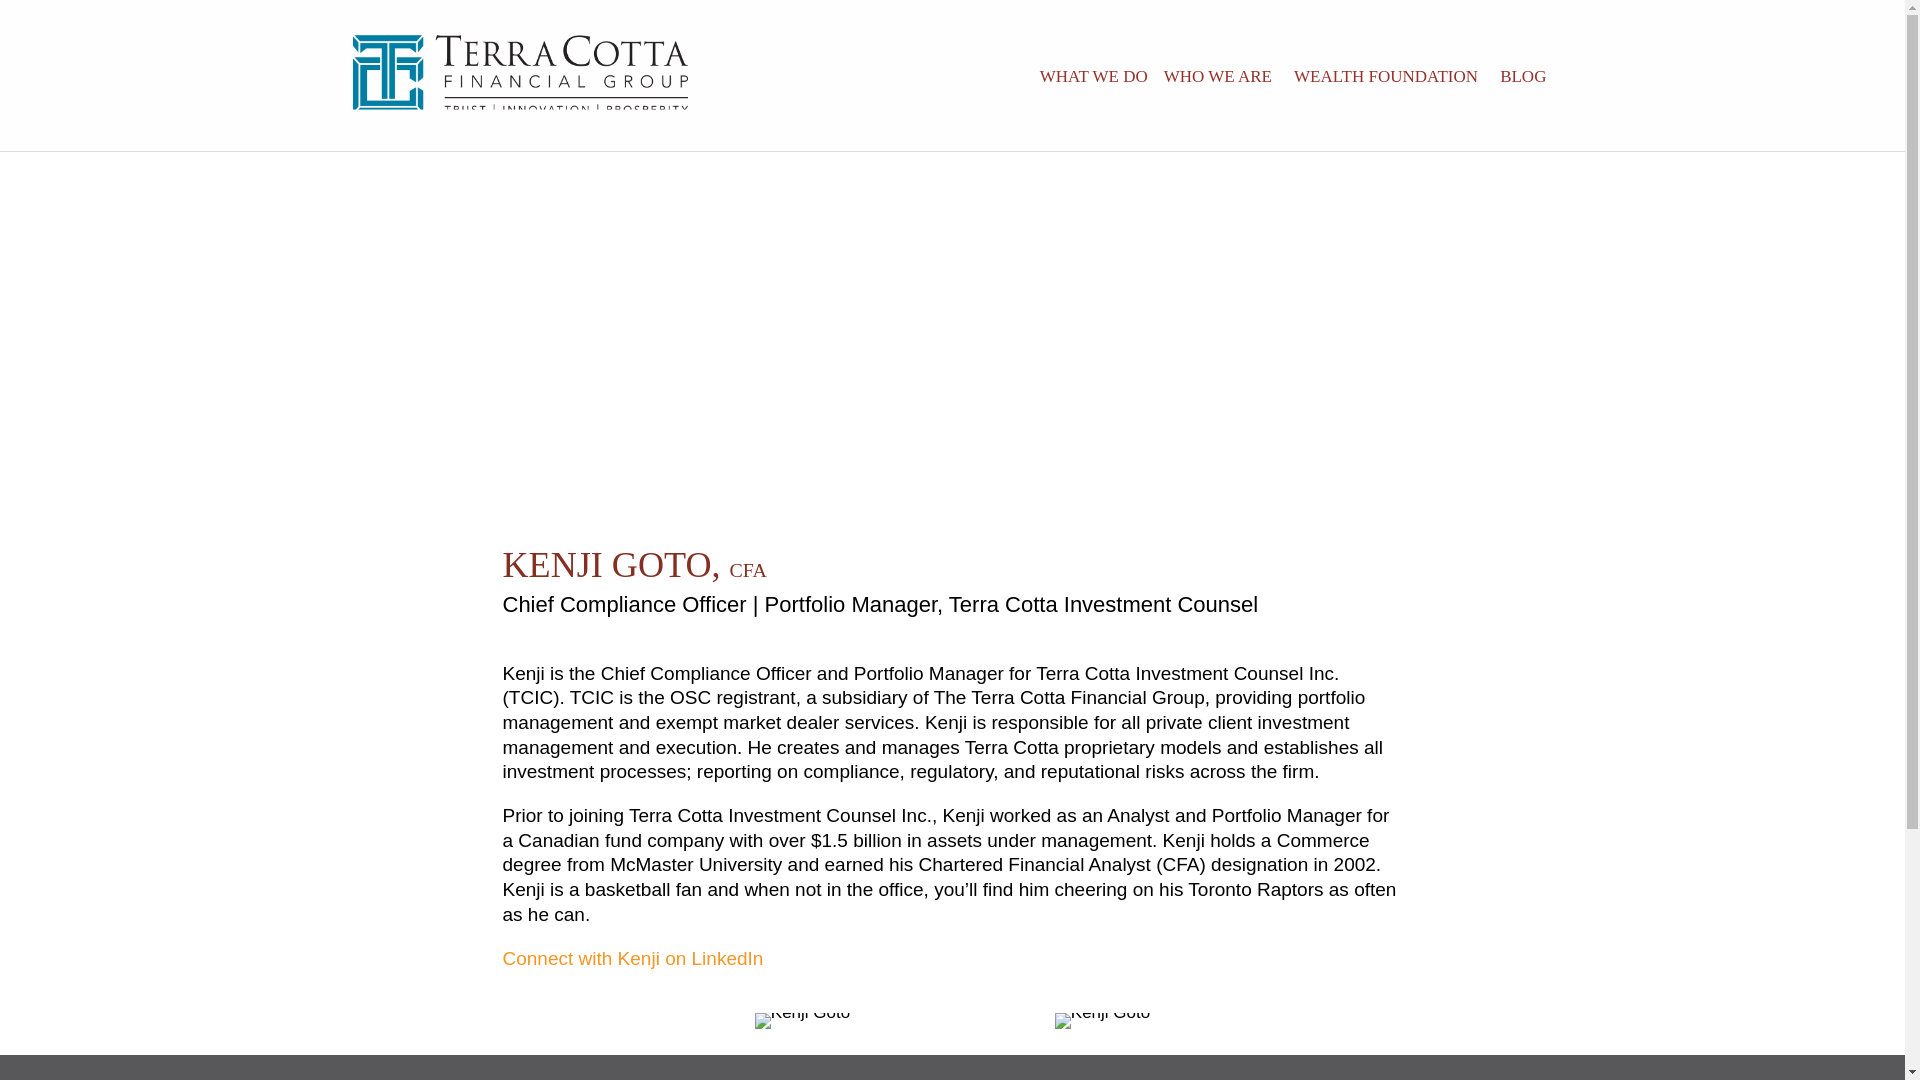 Image resolution: width=1920 pixels, height=1080 pixels. Describe the element at coordinates (802, 1021) in the screenshot. I see `kenji-frontal-orig-aspect` at that location.